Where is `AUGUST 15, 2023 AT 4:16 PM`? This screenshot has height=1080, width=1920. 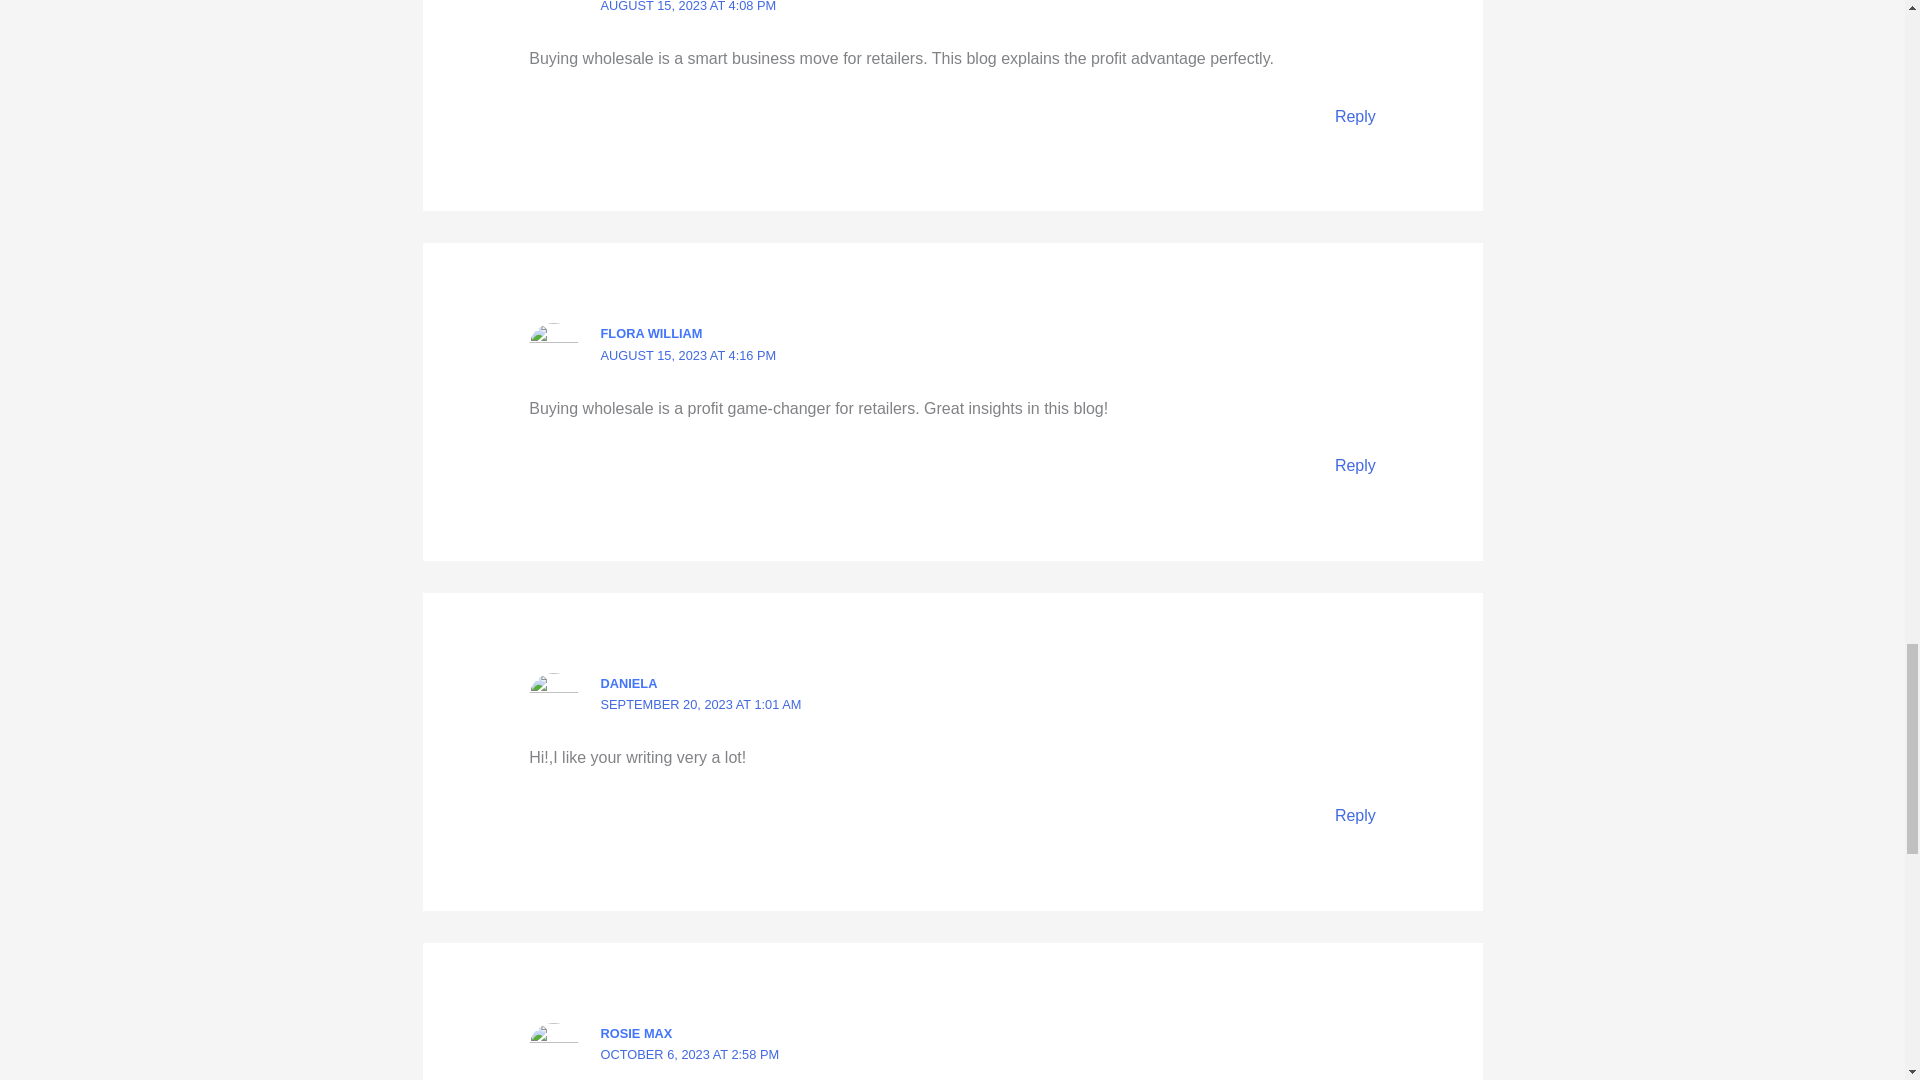 AUGUST 15, 2023 AT 4:16 PM is located at coordinates (688, 354).